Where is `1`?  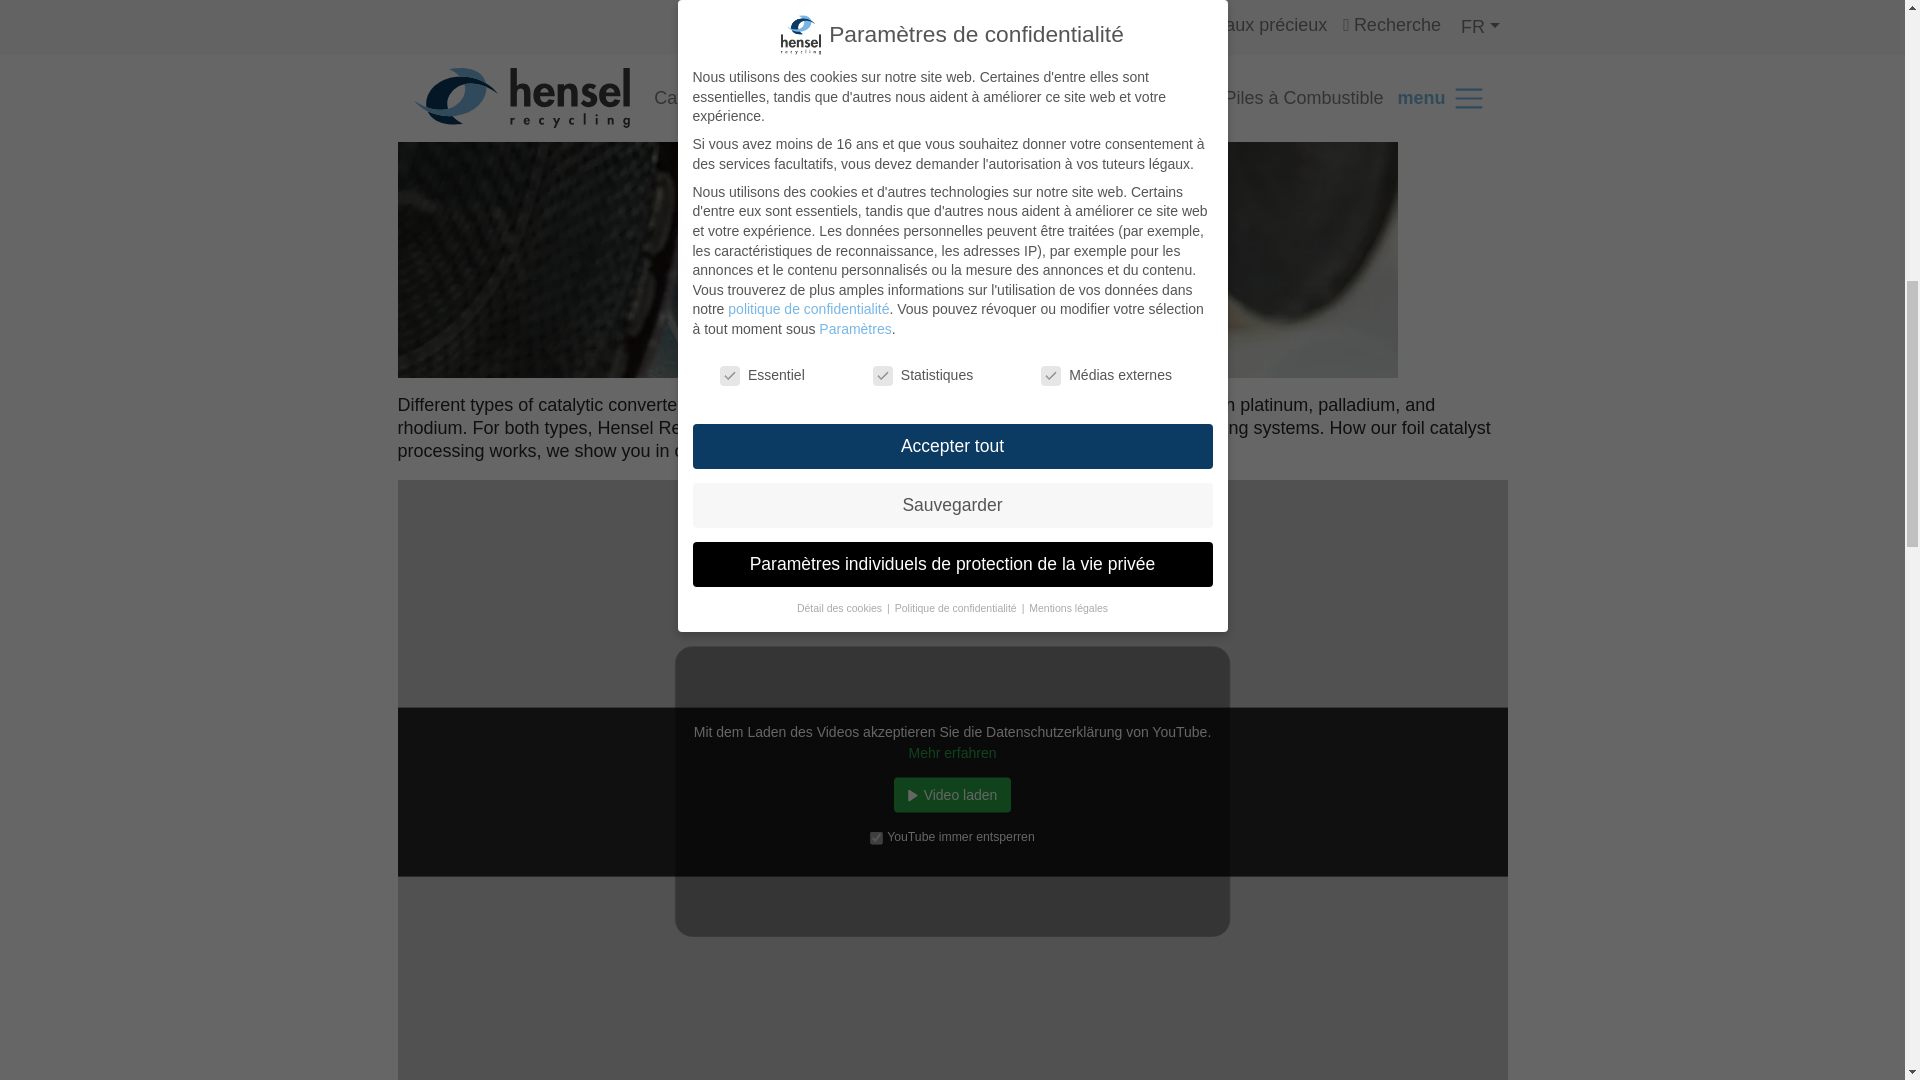 1 is located at coordinates (876, 836).